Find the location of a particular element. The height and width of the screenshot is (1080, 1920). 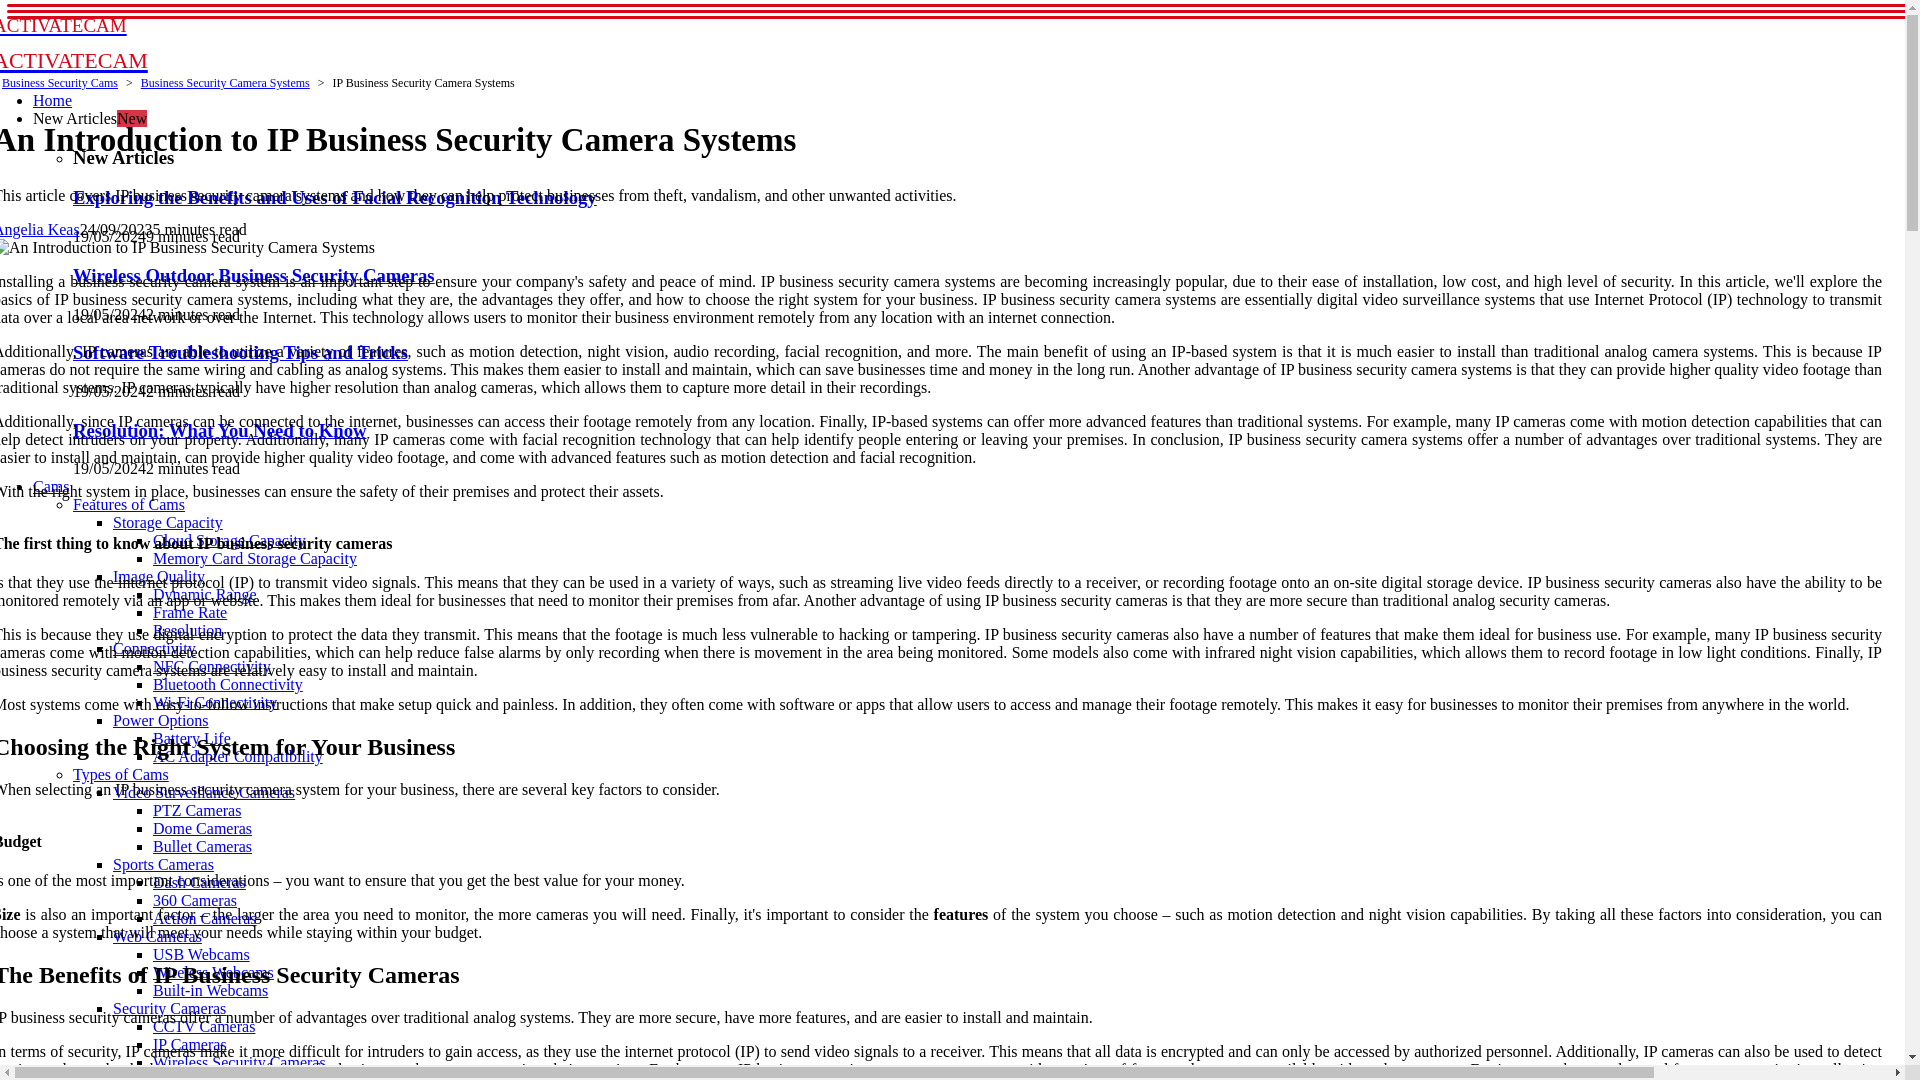

Connectivity is located at coordinates (154, 648).